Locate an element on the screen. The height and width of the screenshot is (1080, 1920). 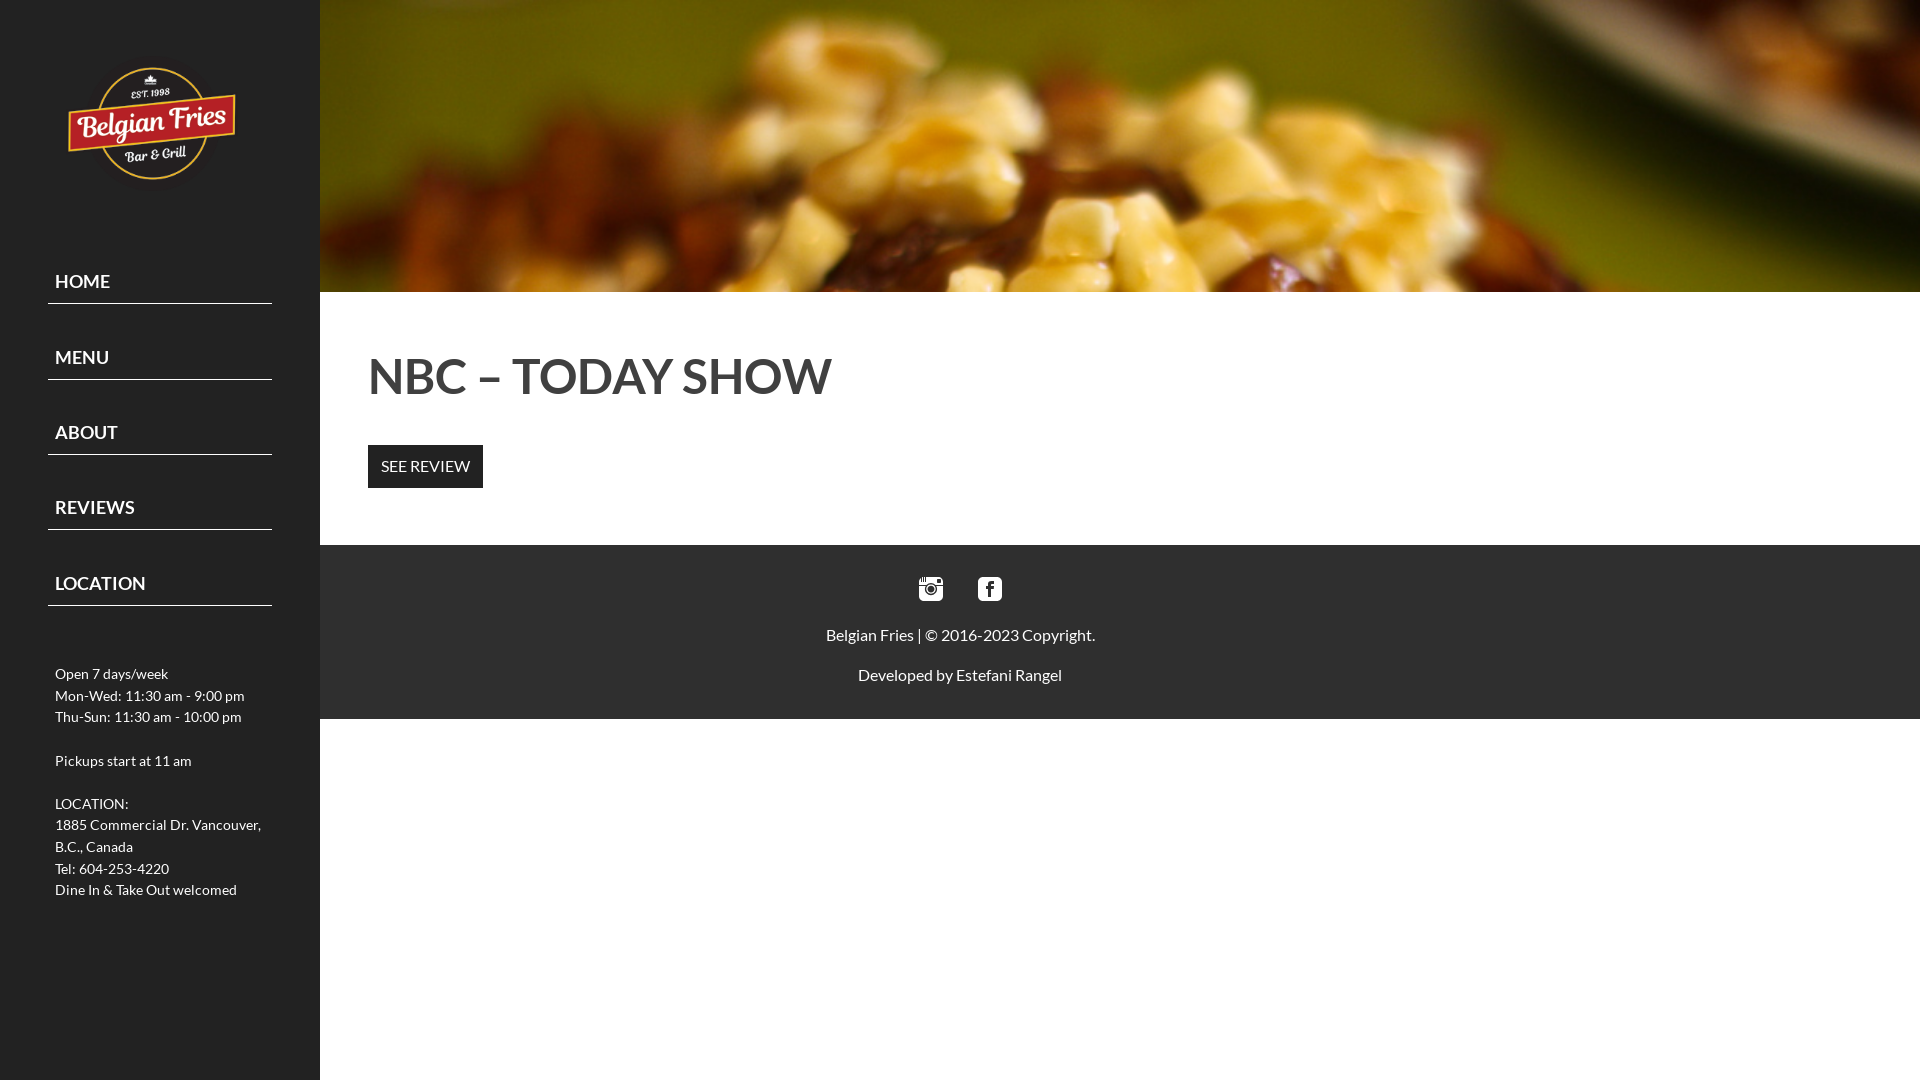
ABOUT is located at coordinates (160, 434).